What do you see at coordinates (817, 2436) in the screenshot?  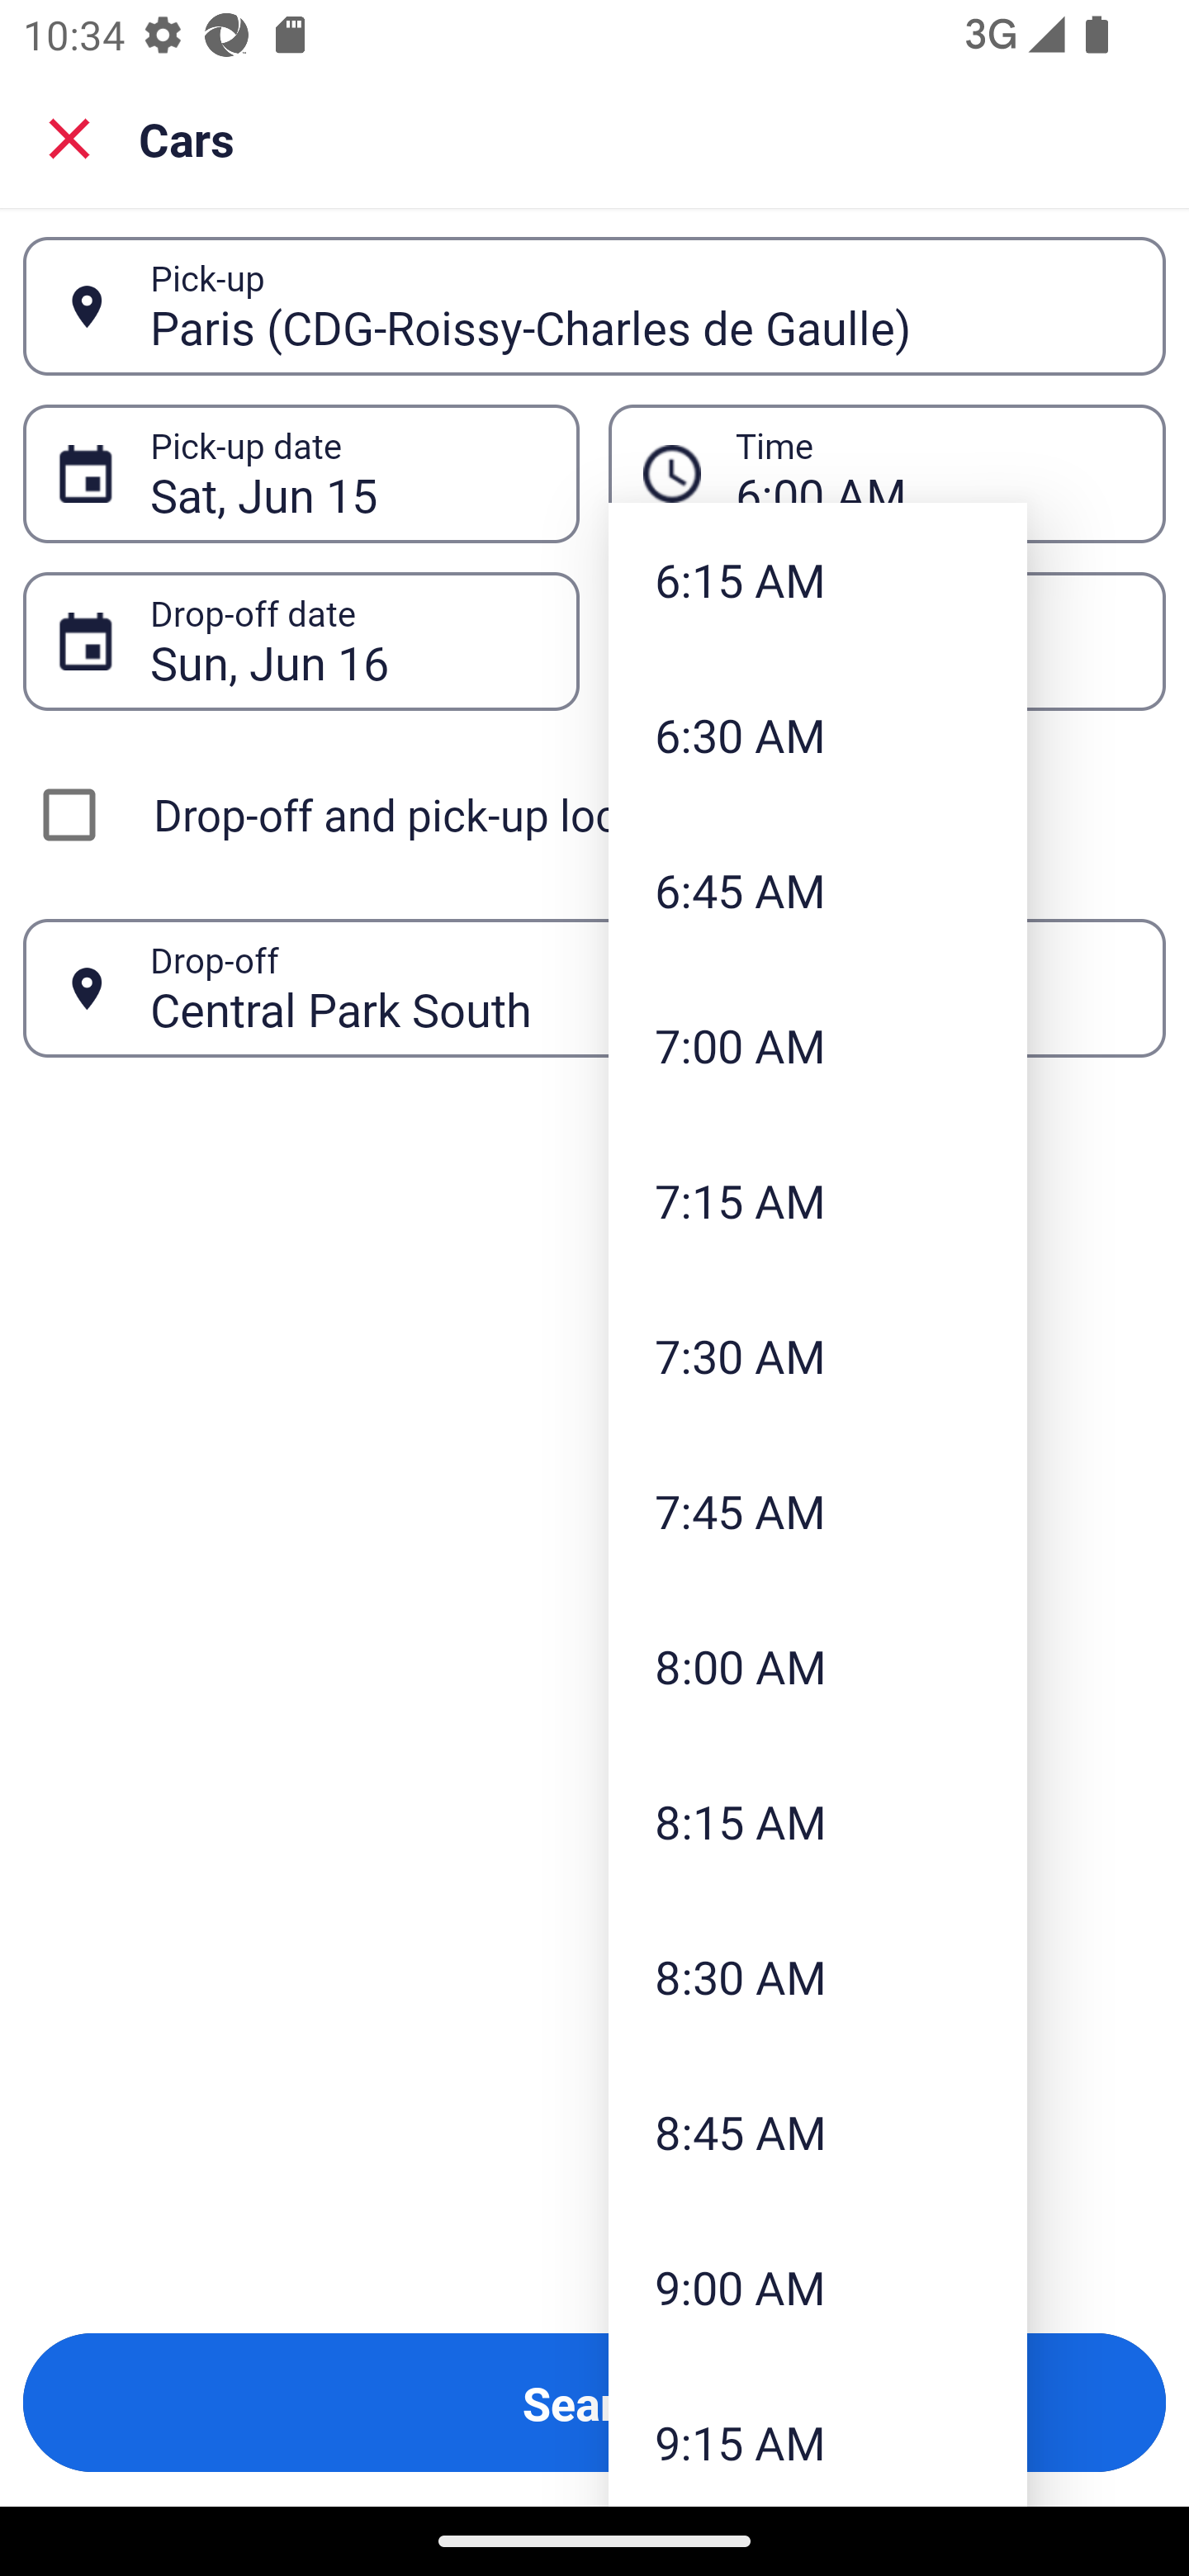 I see `9:15 AM` at bounding box center [817, 2436].